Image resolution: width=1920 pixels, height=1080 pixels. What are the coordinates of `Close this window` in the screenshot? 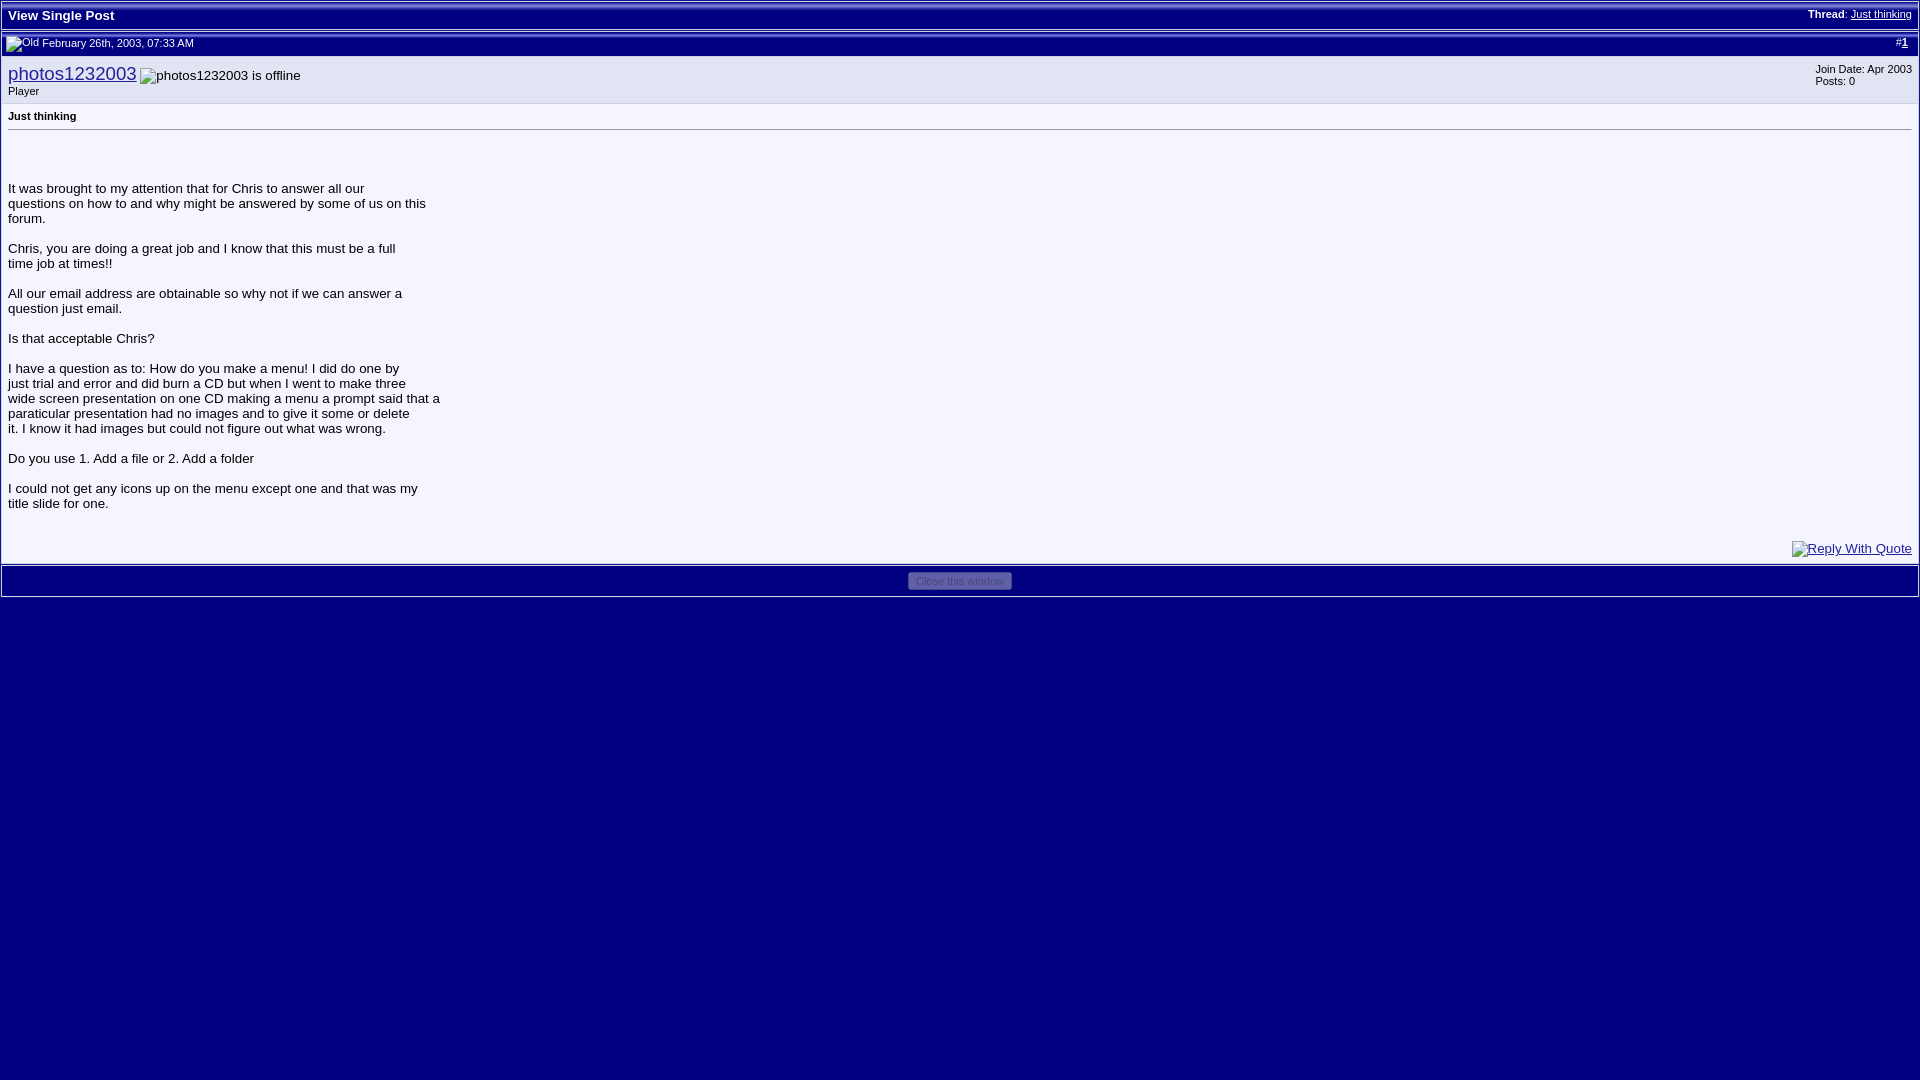 It's located at (960, 580).